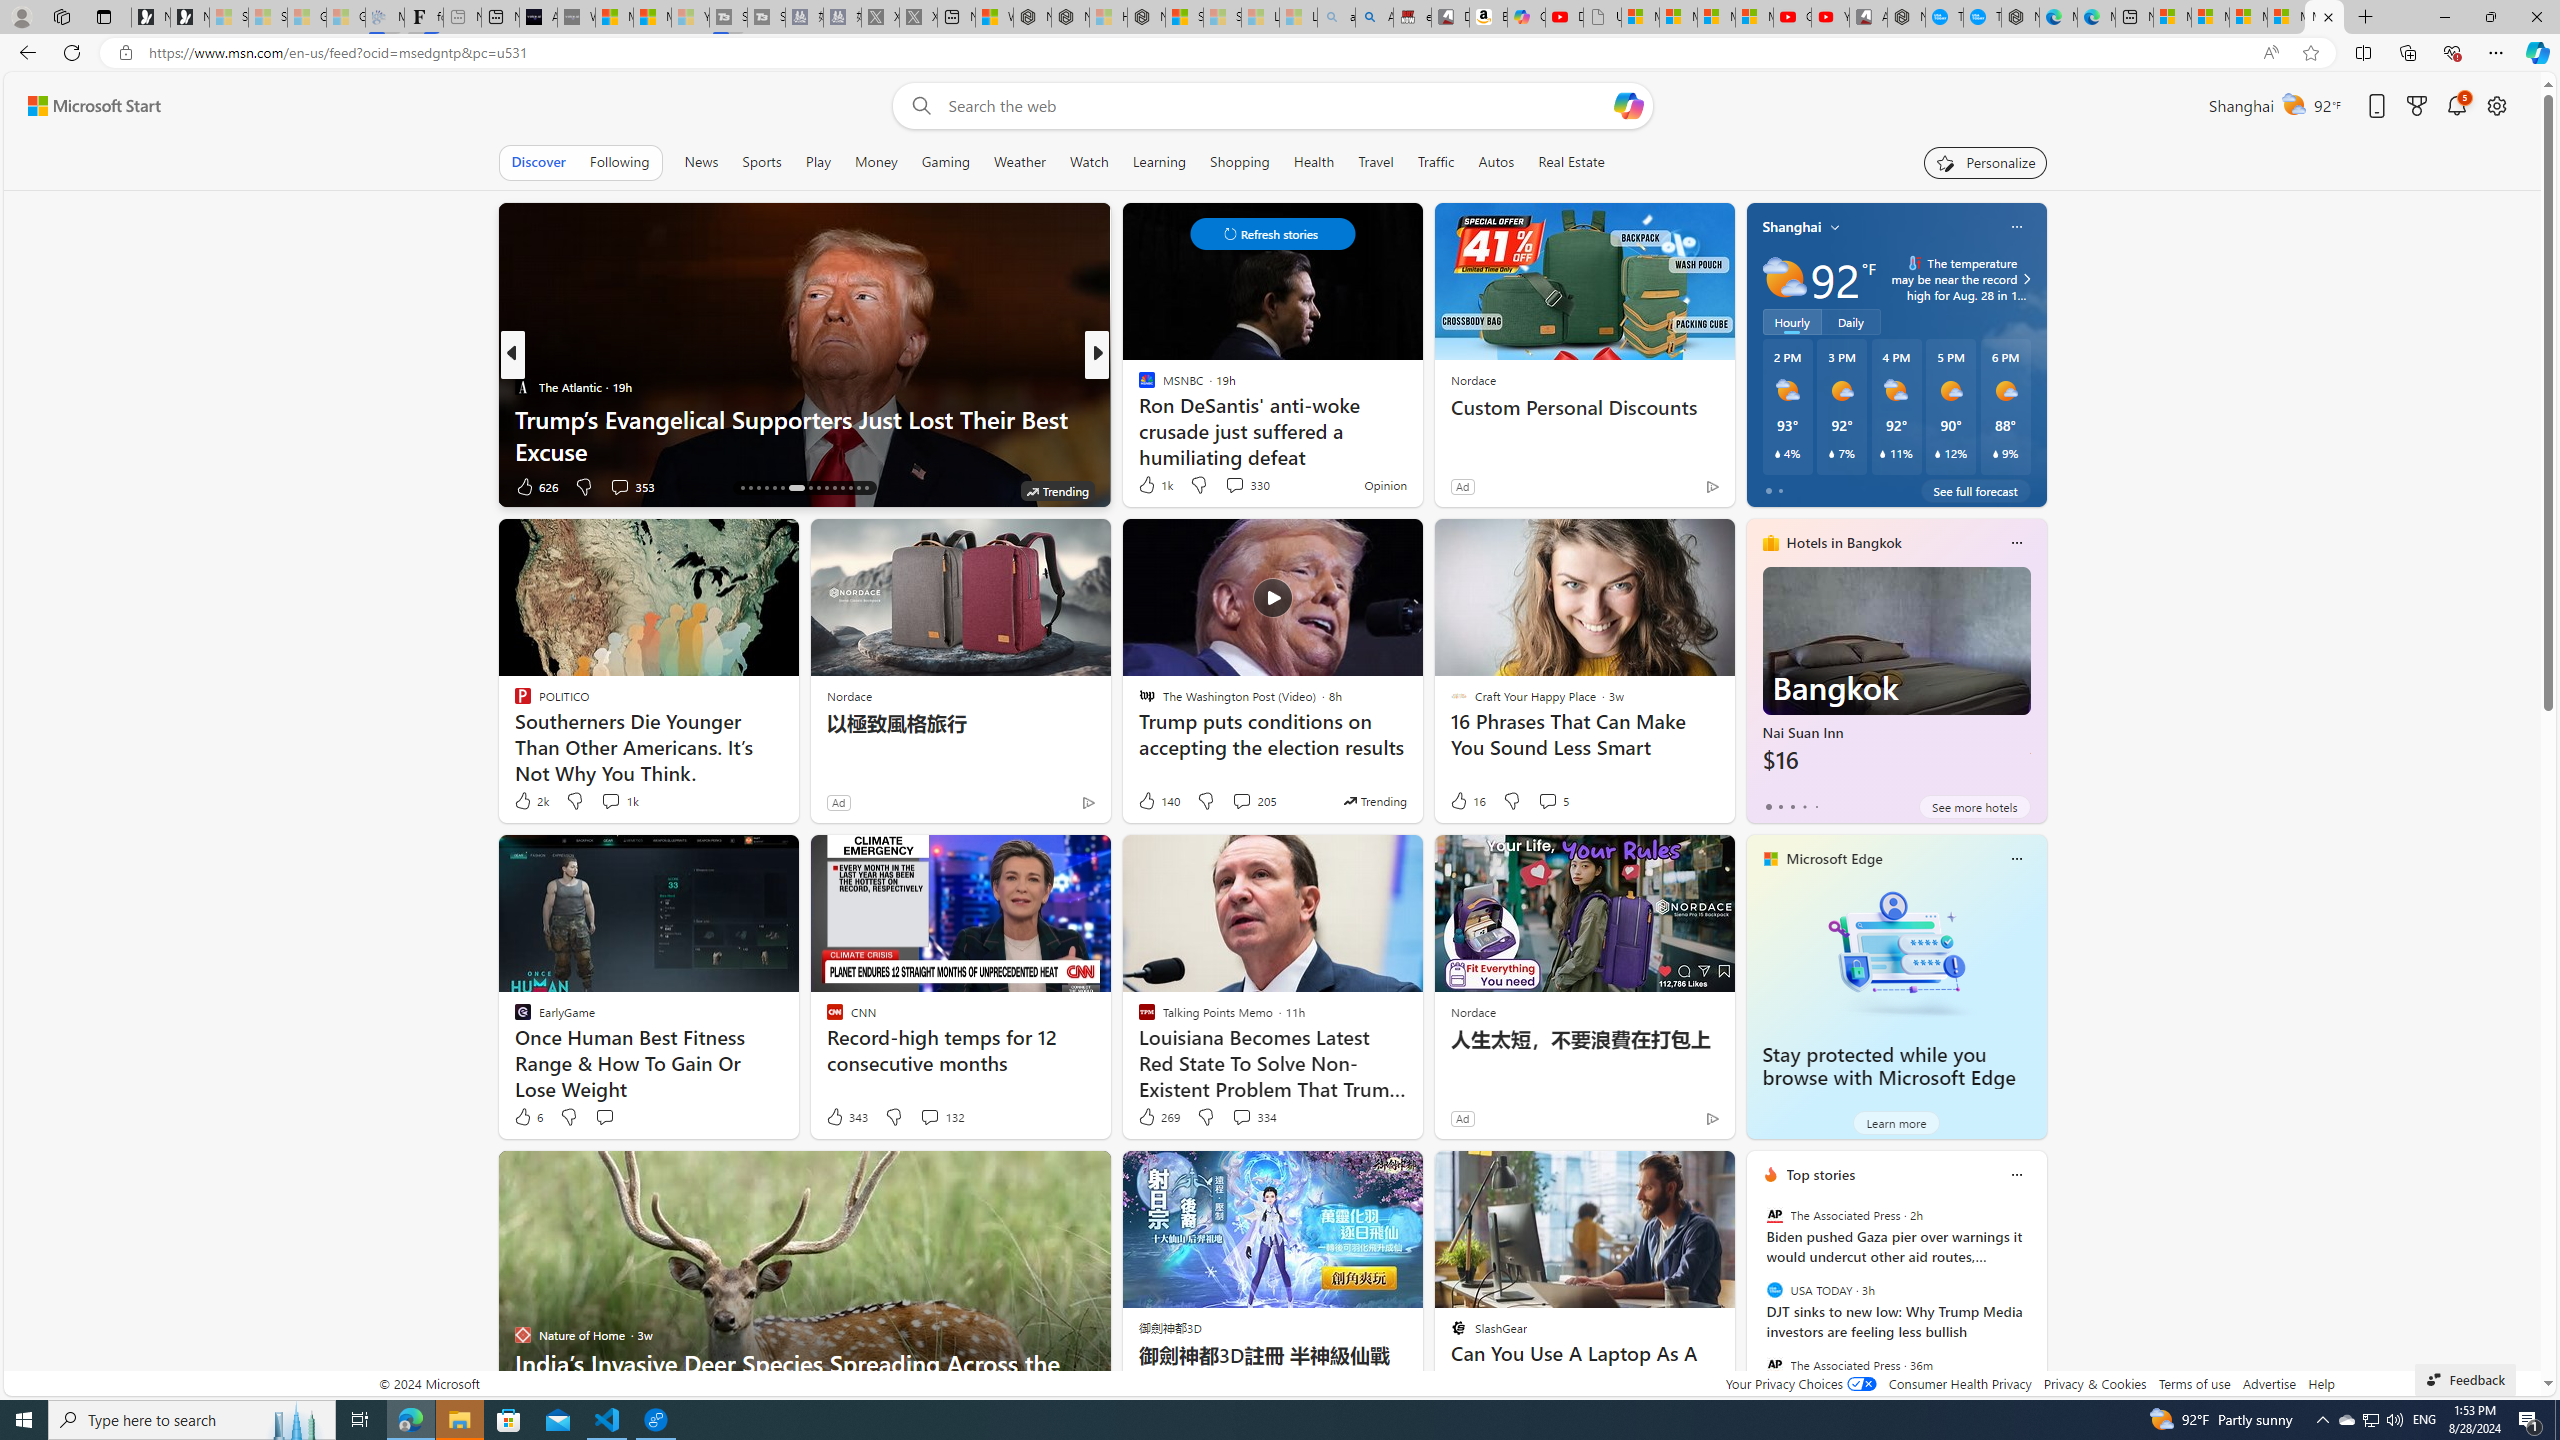  Describe the element at coordinates (994, 17) in the screenshot. I see `Wildlife - MSN` at that location.